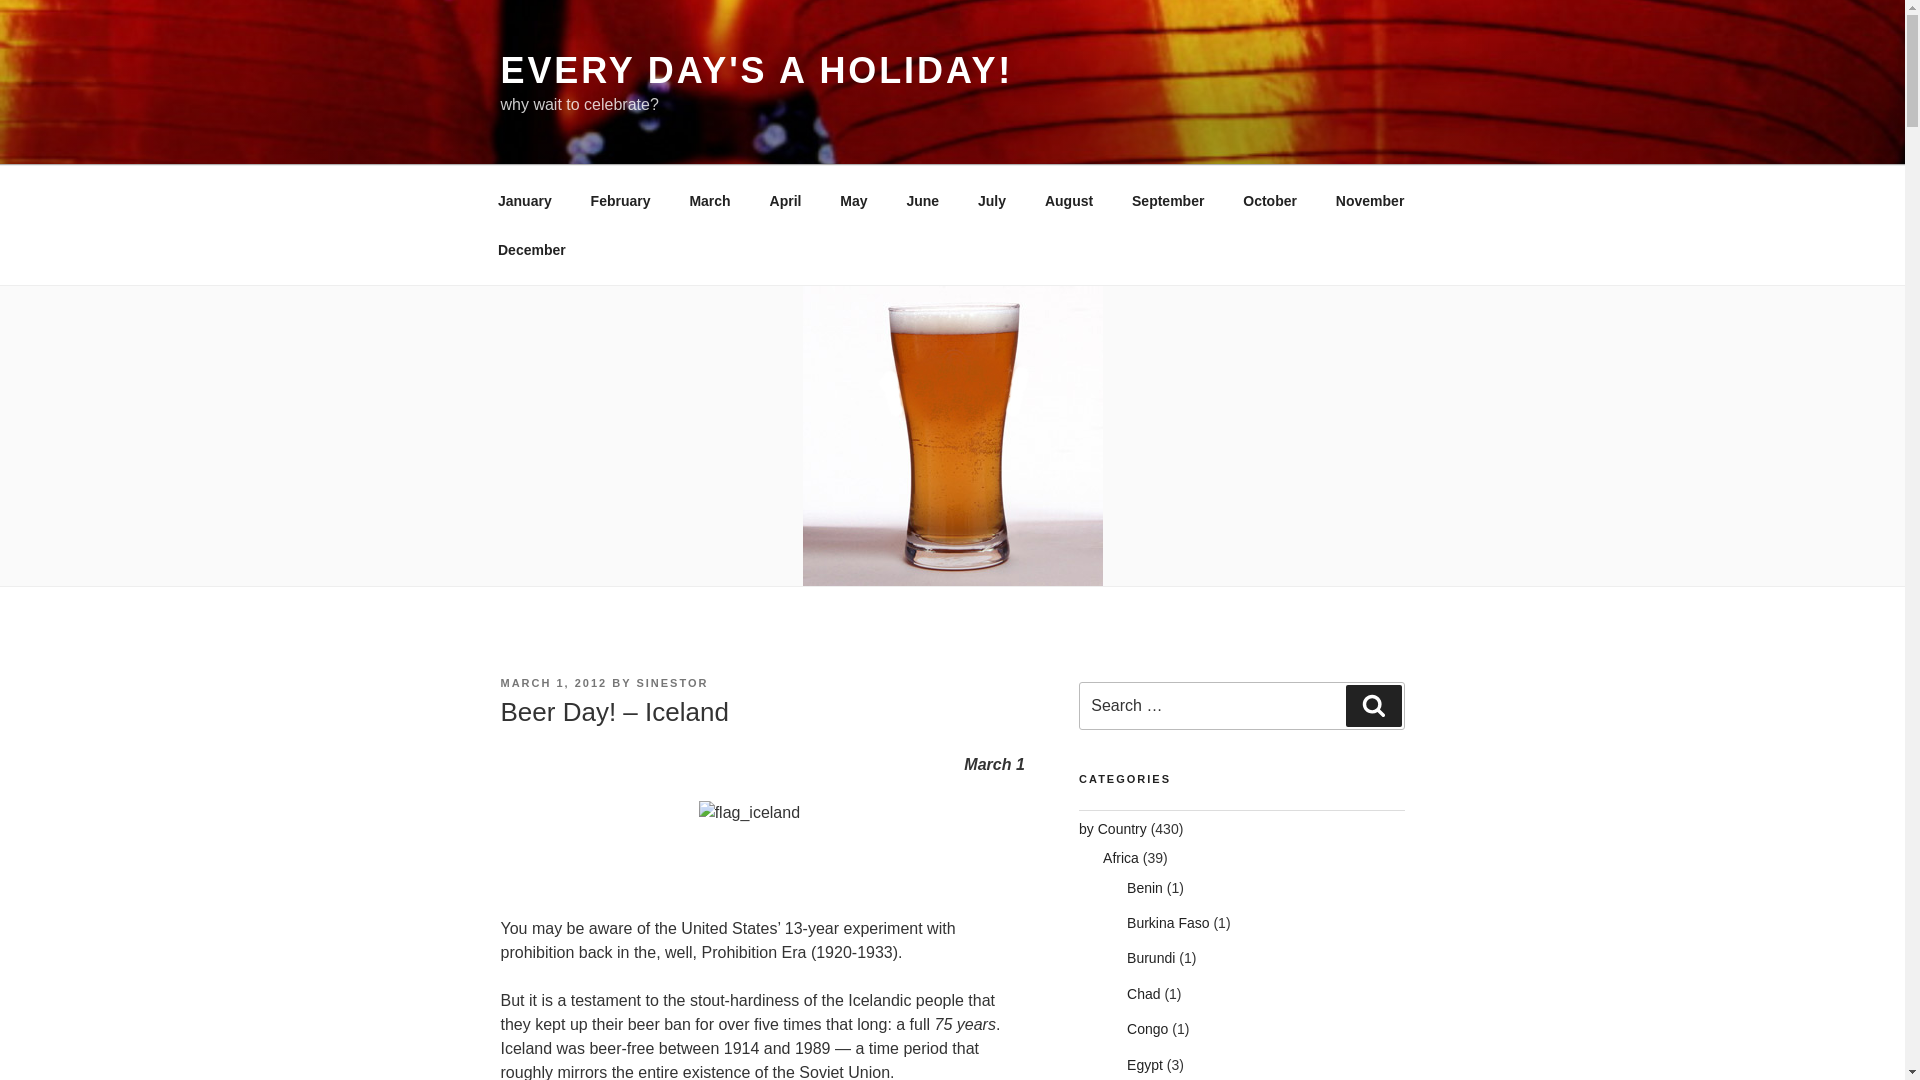  I want to click on SINESTOR, so click(672, 683).